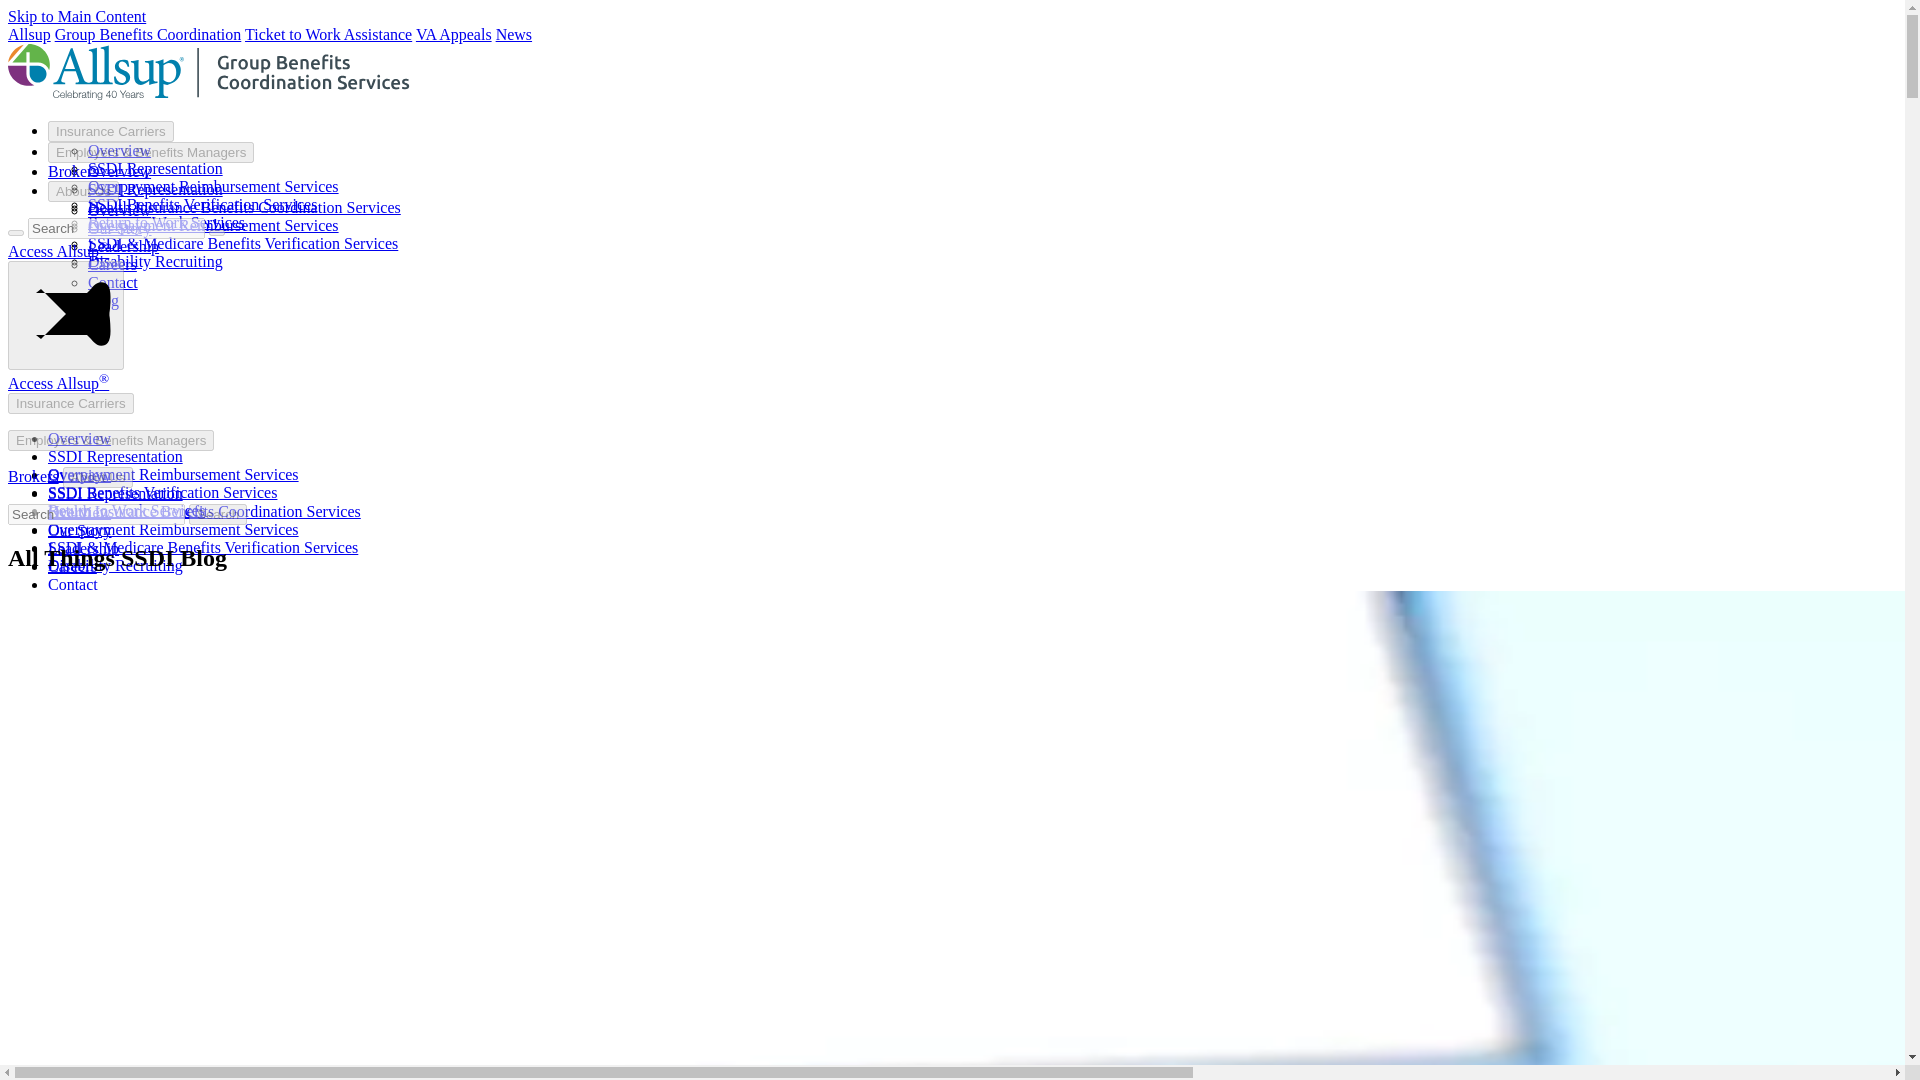  Describe the element at coordinates (124, 246) in the screenshot. I see `Leadership` at that location.